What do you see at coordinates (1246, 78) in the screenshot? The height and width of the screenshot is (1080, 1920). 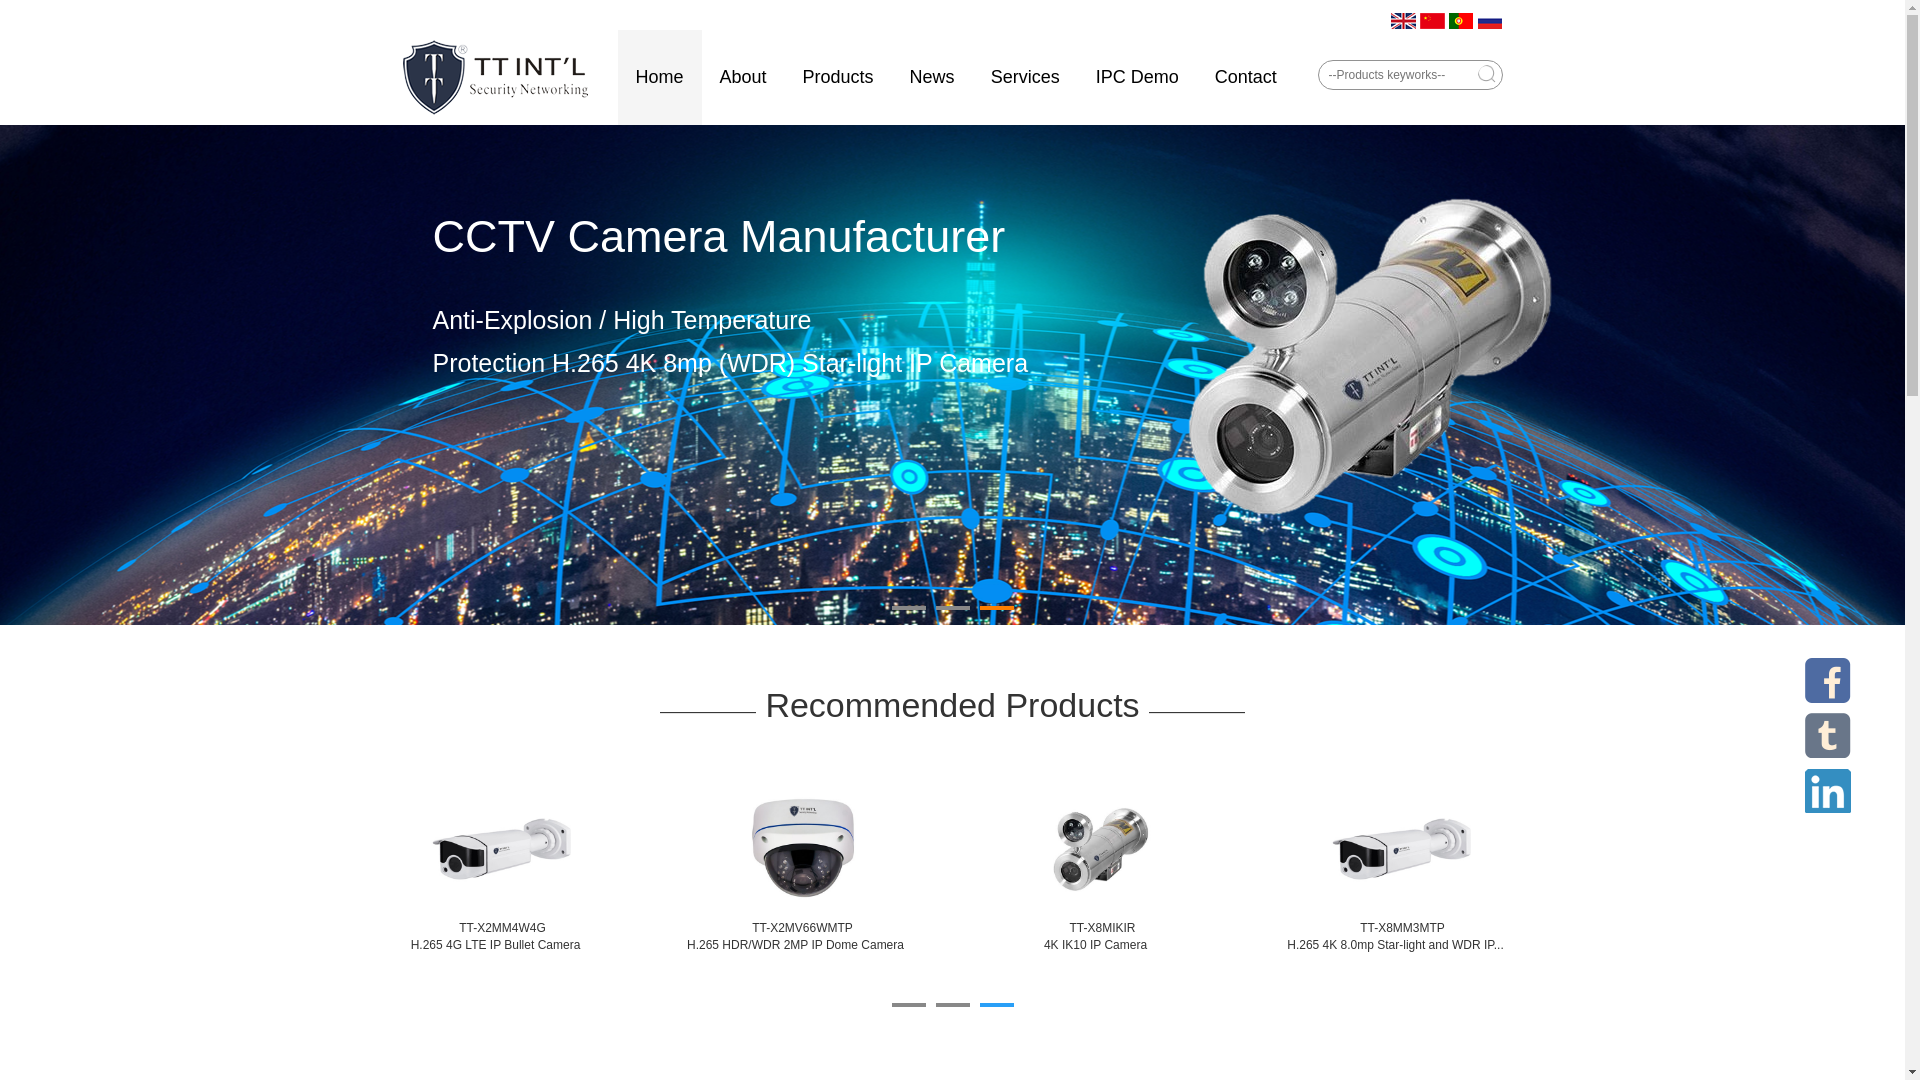 I see `Contact` at bounding box center [1246, 78].